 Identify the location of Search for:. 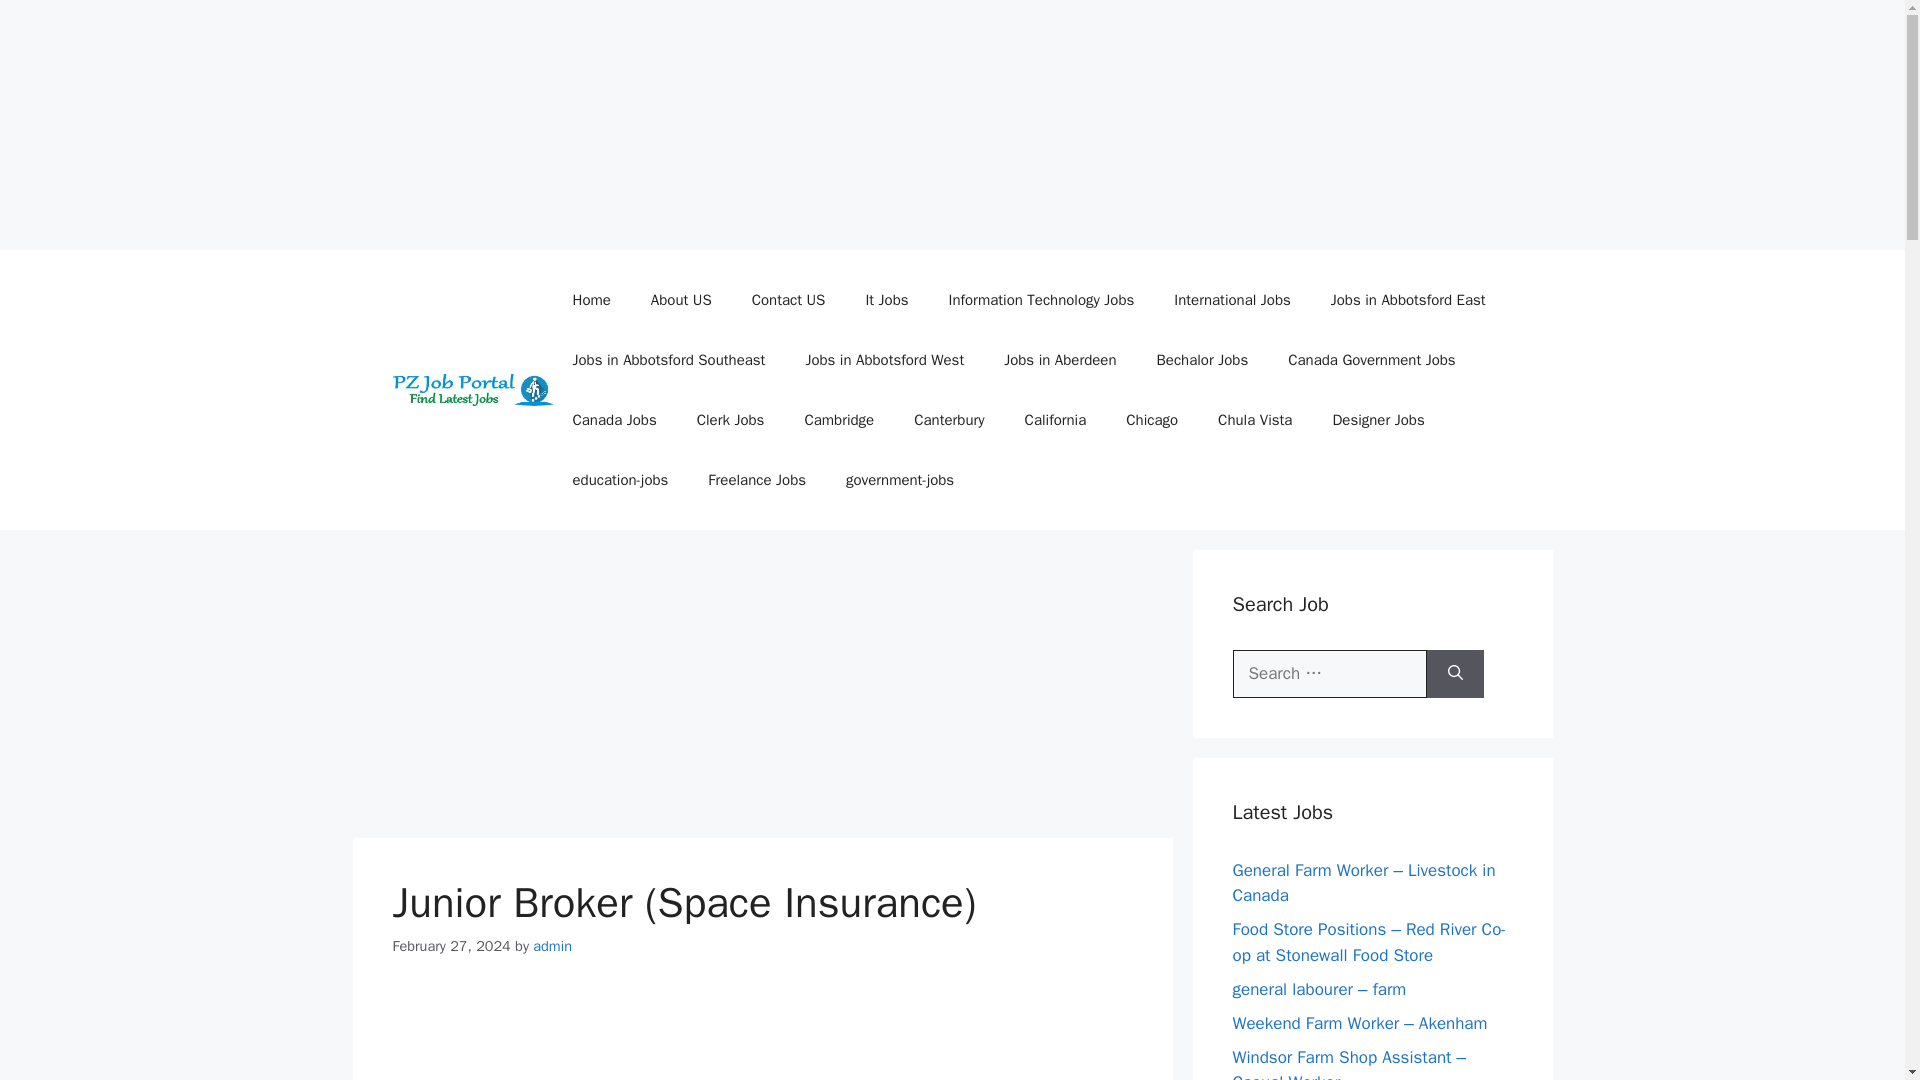
(1329, 674).